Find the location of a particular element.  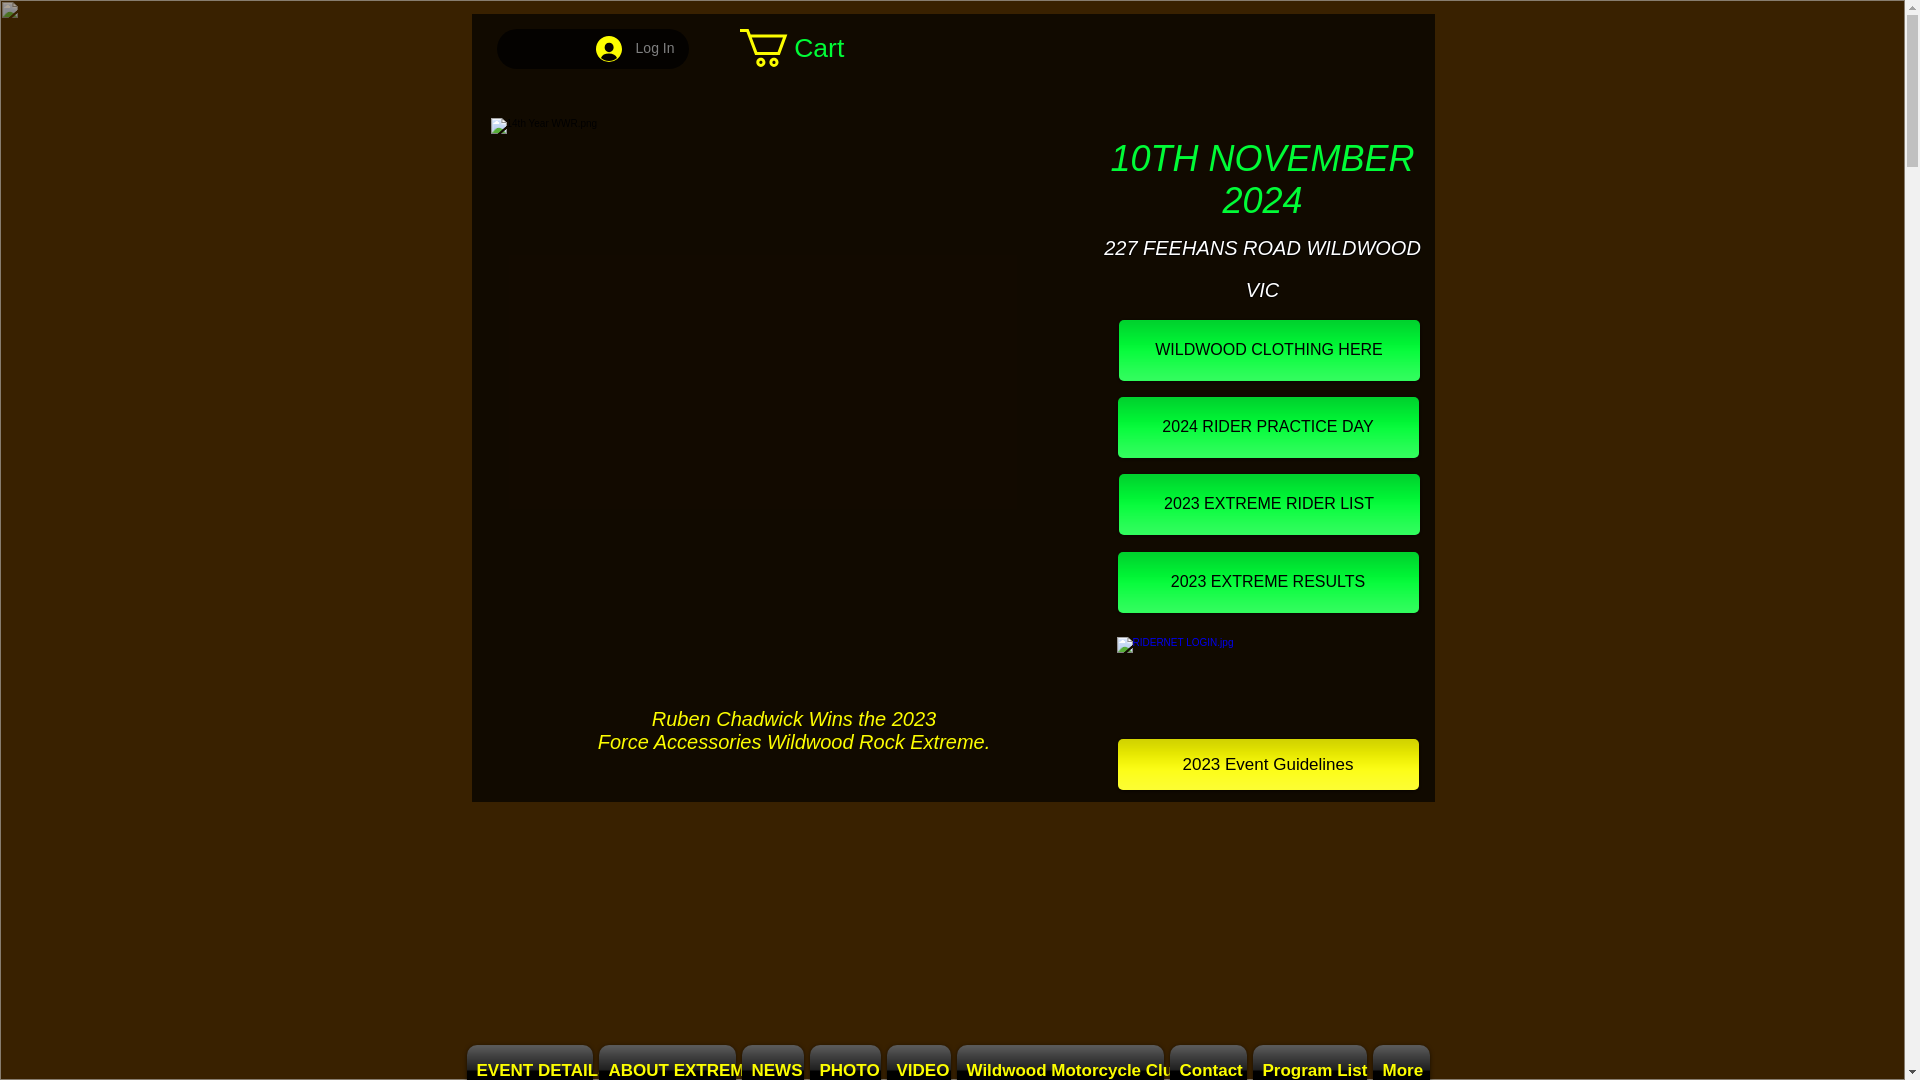

2023 EXTREME RESULTS is located at coordinates (1268, 582).